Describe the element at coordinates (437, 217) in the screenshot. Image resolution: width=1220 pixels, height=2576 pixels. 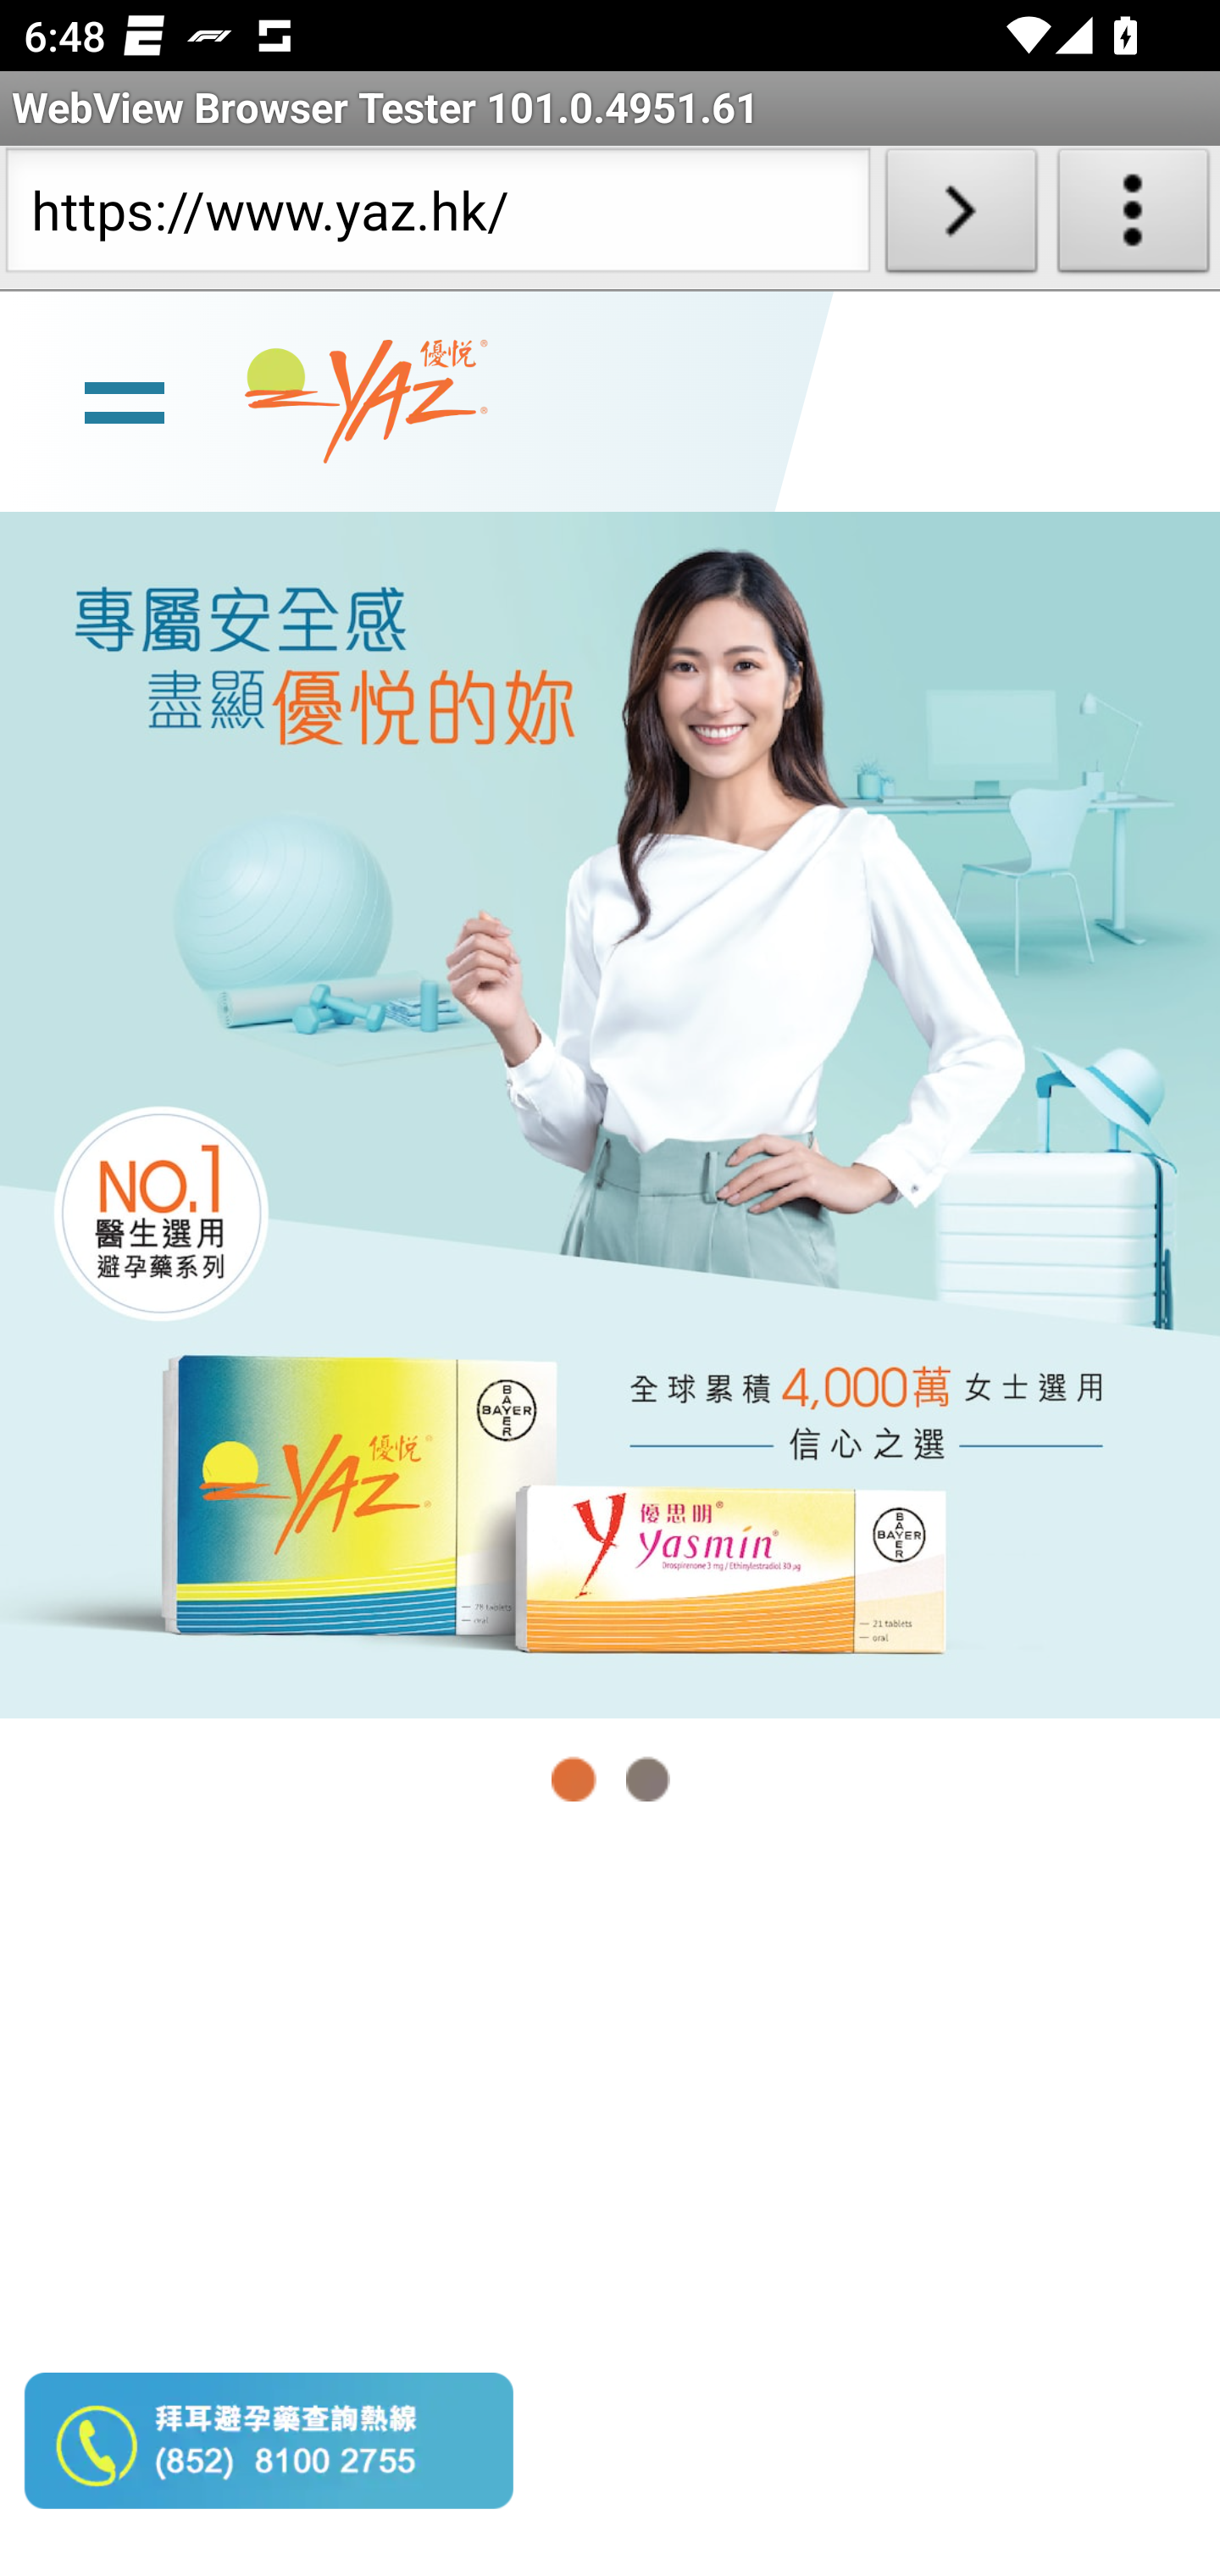
I see `https://www.yaz.hk/` at that location.